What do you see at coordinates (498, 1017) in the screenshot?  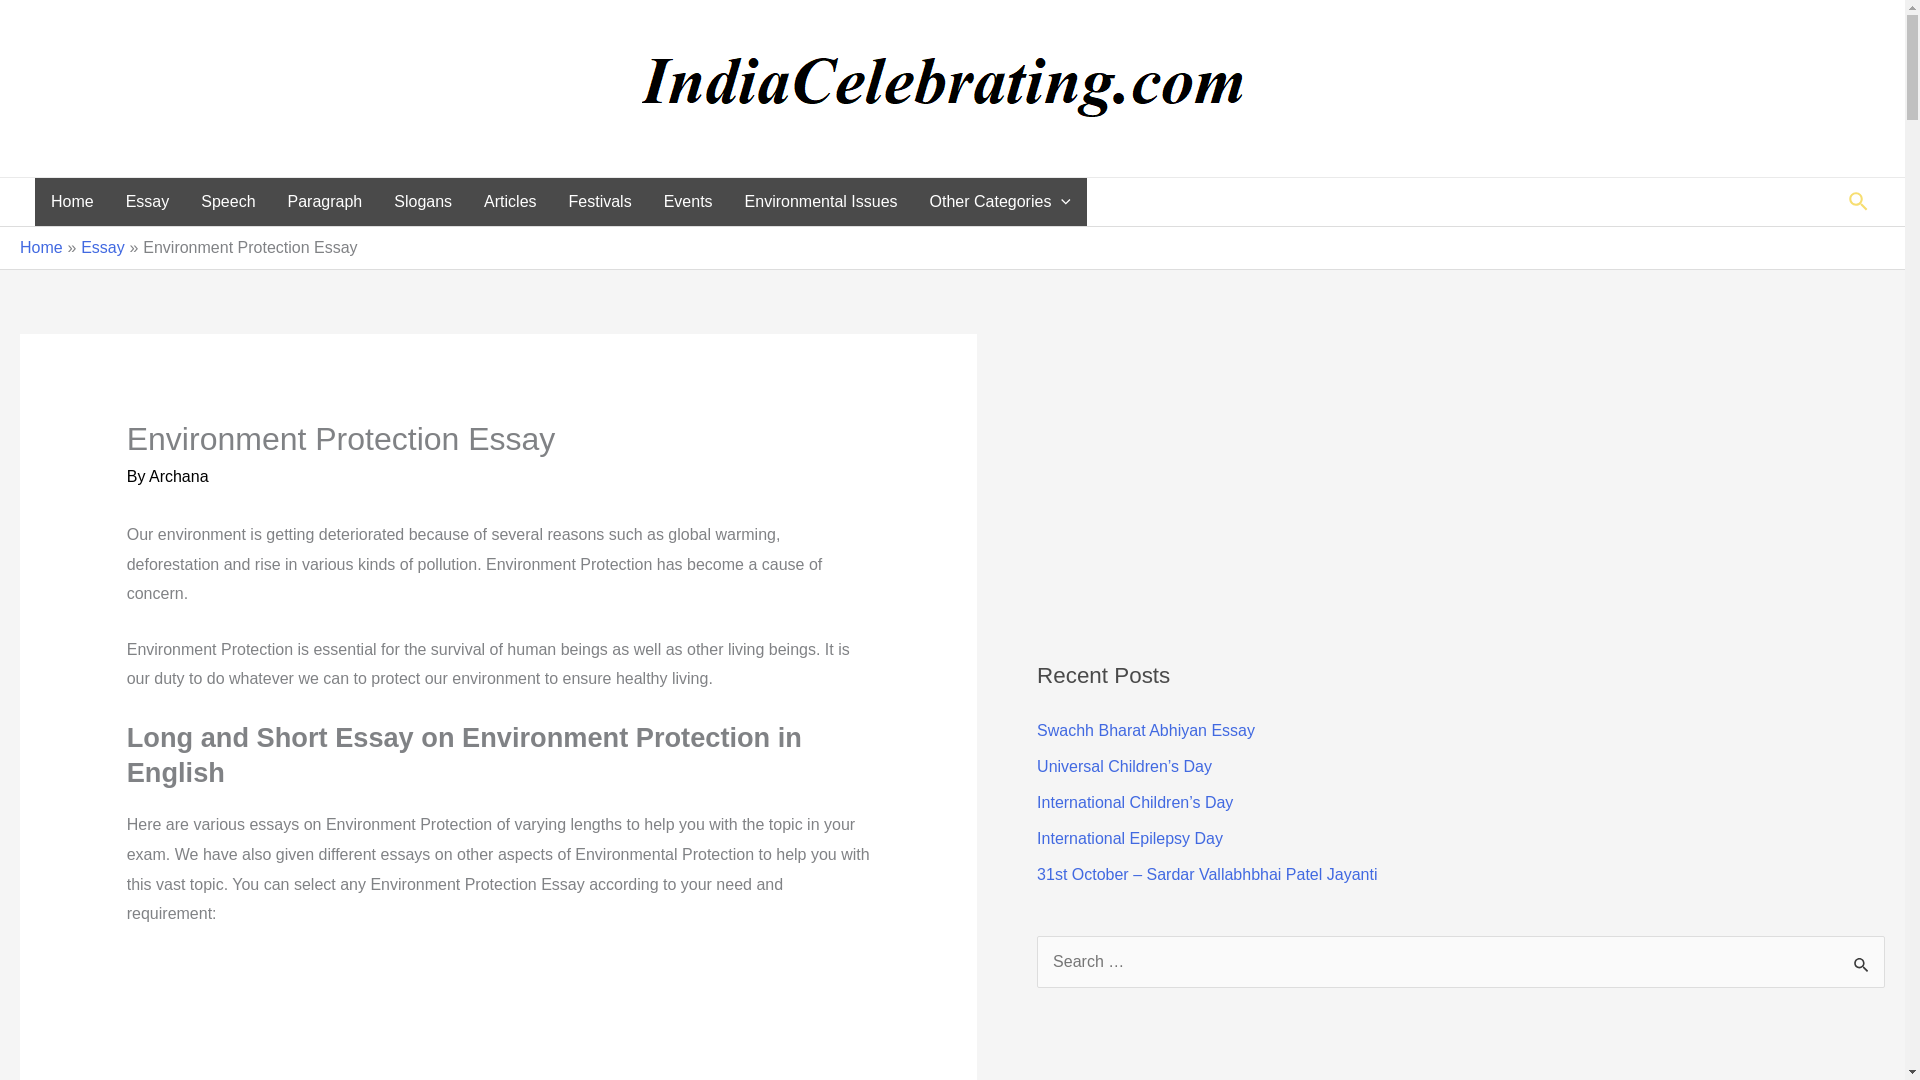 I see `Advertisement` at bounding box center [498, 1017].